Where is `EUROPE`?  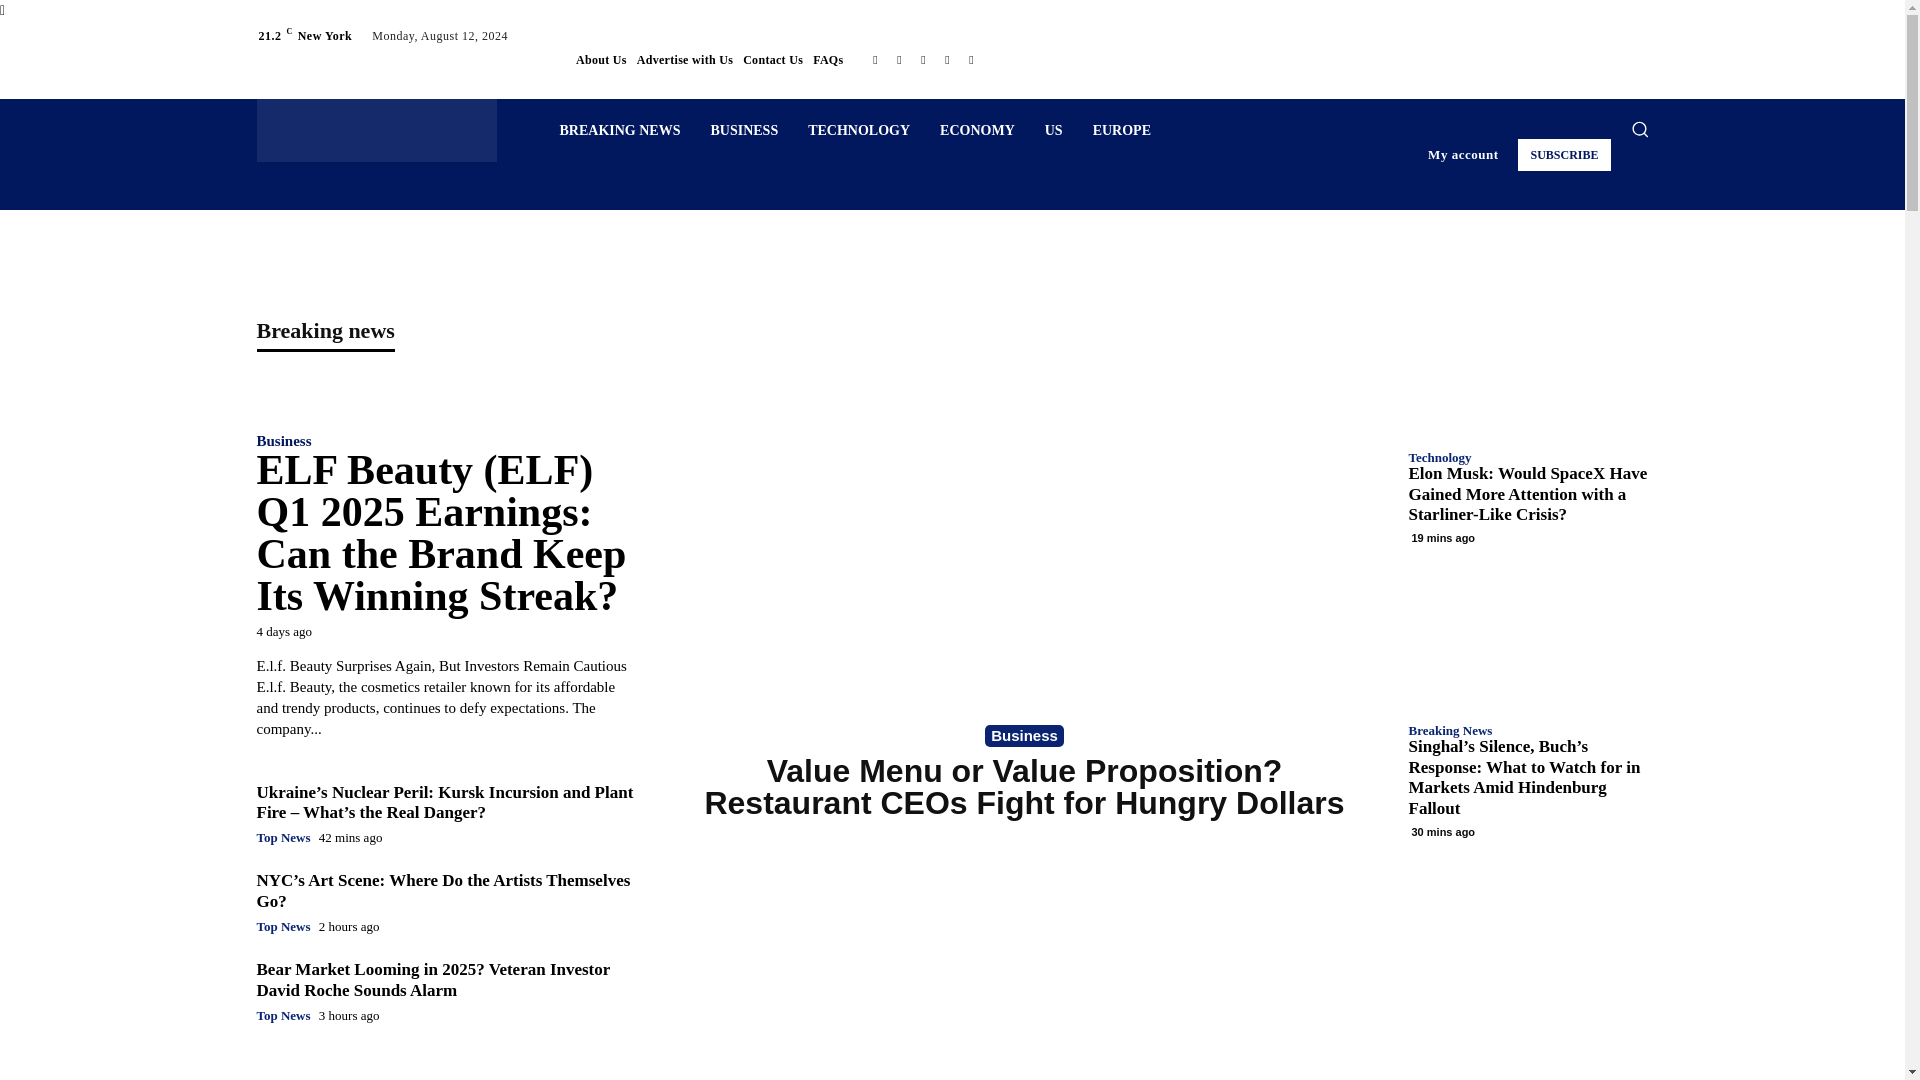 EUROPE is located at coordinates (1121, 130).